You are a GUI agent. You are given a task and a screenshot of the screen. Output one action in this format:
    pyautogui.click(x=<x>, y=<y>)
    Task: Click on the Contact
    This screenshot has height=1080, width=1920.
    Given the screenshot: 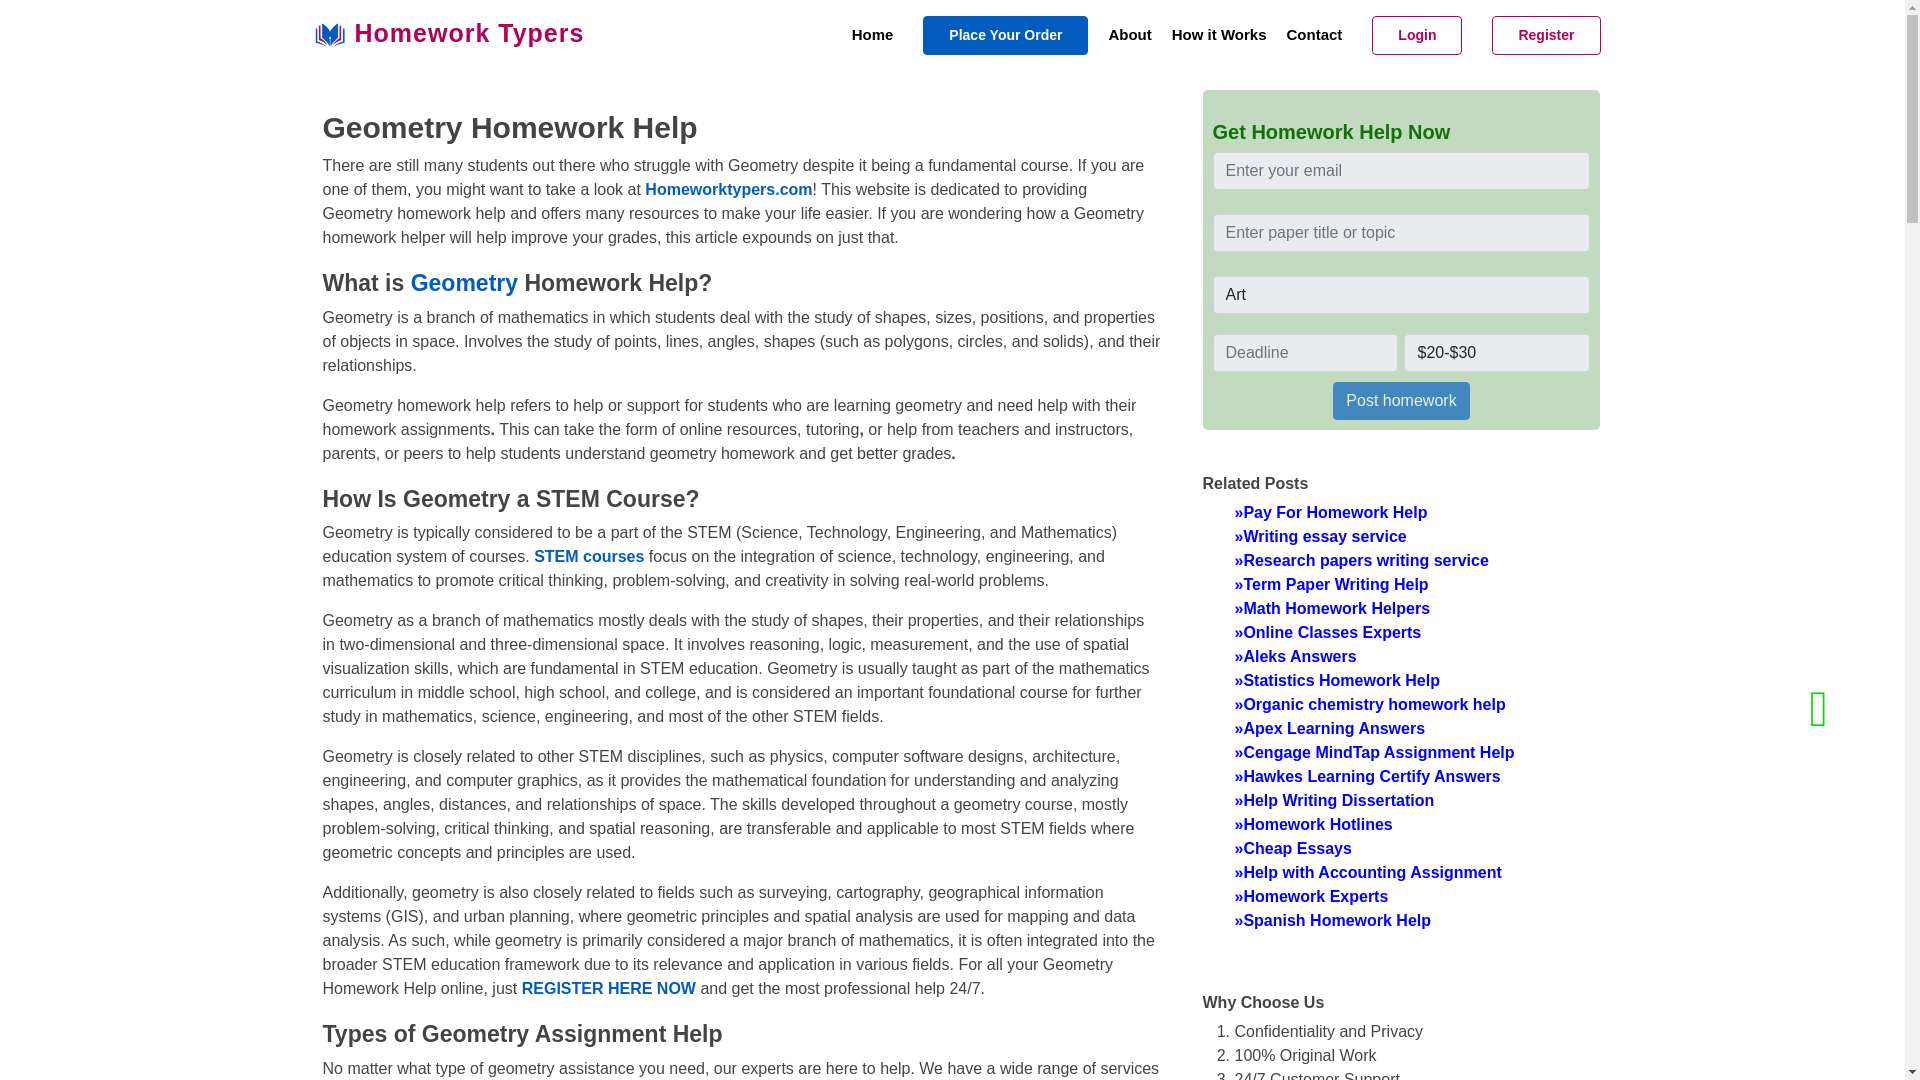 What is the action you would take?
    pyautogui.click(x=1304, y=36)
    